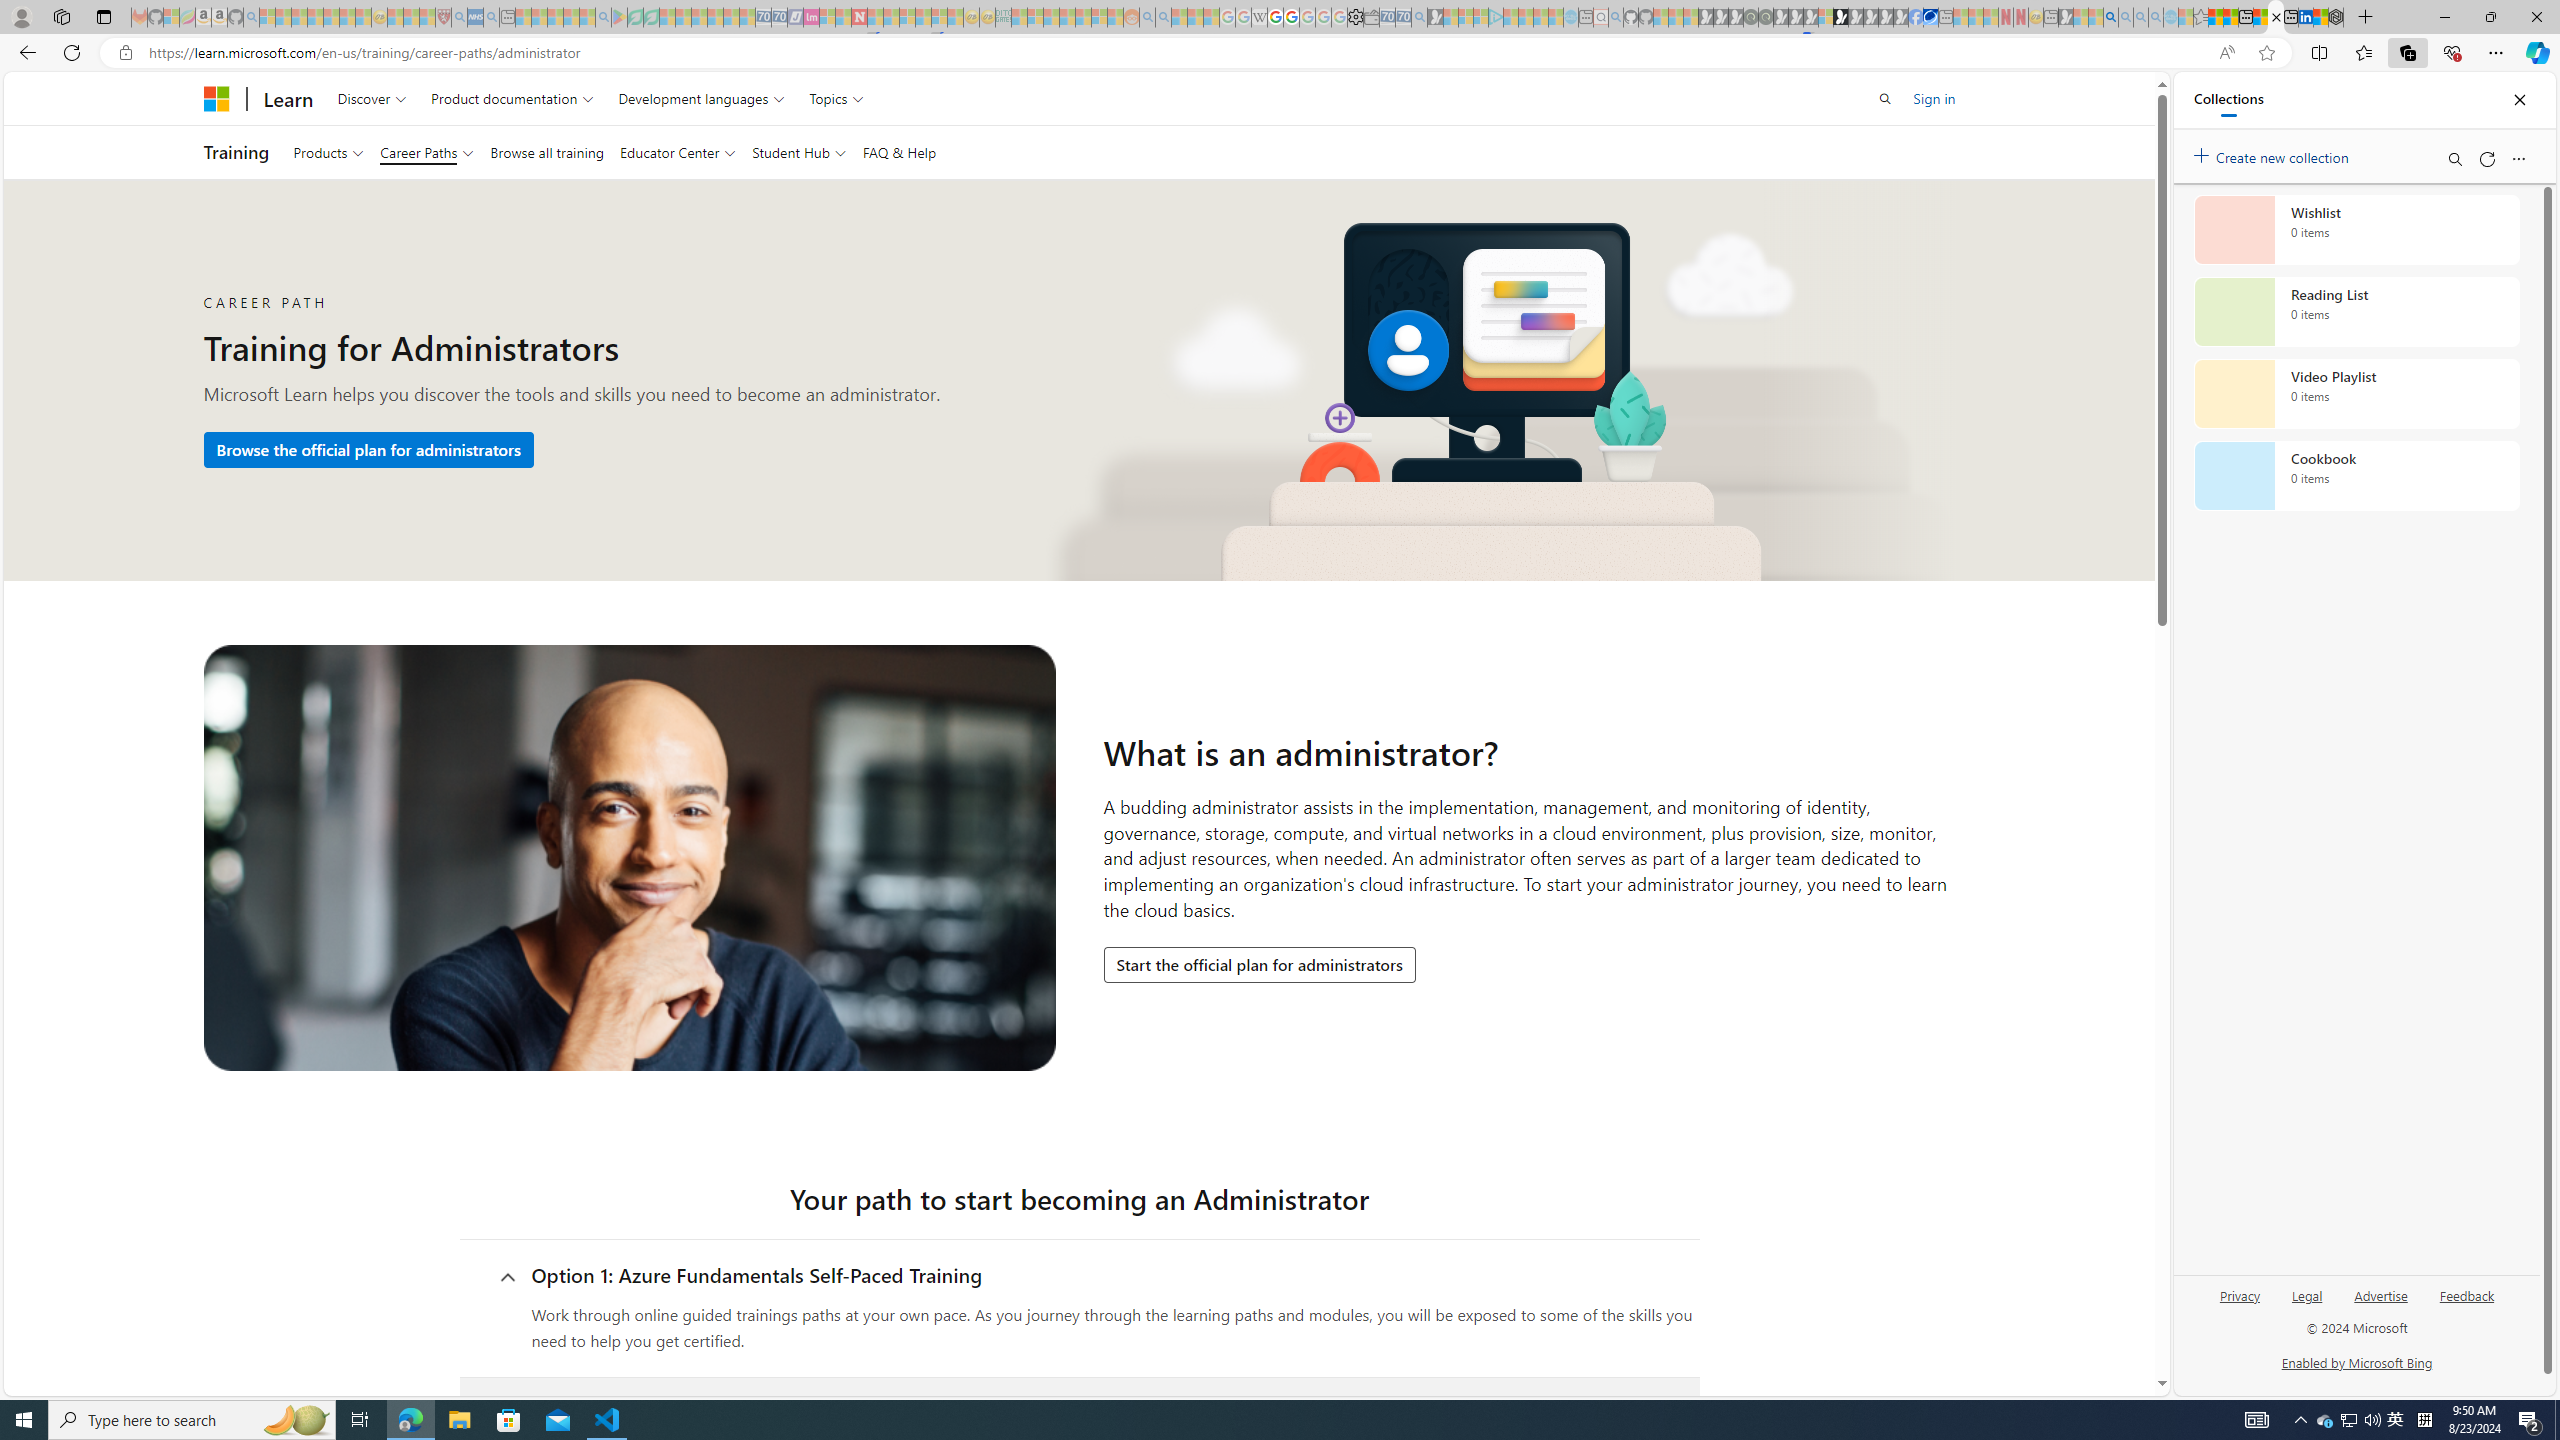  I want to click on Start the official plan for administrators, so click(1259, 965).